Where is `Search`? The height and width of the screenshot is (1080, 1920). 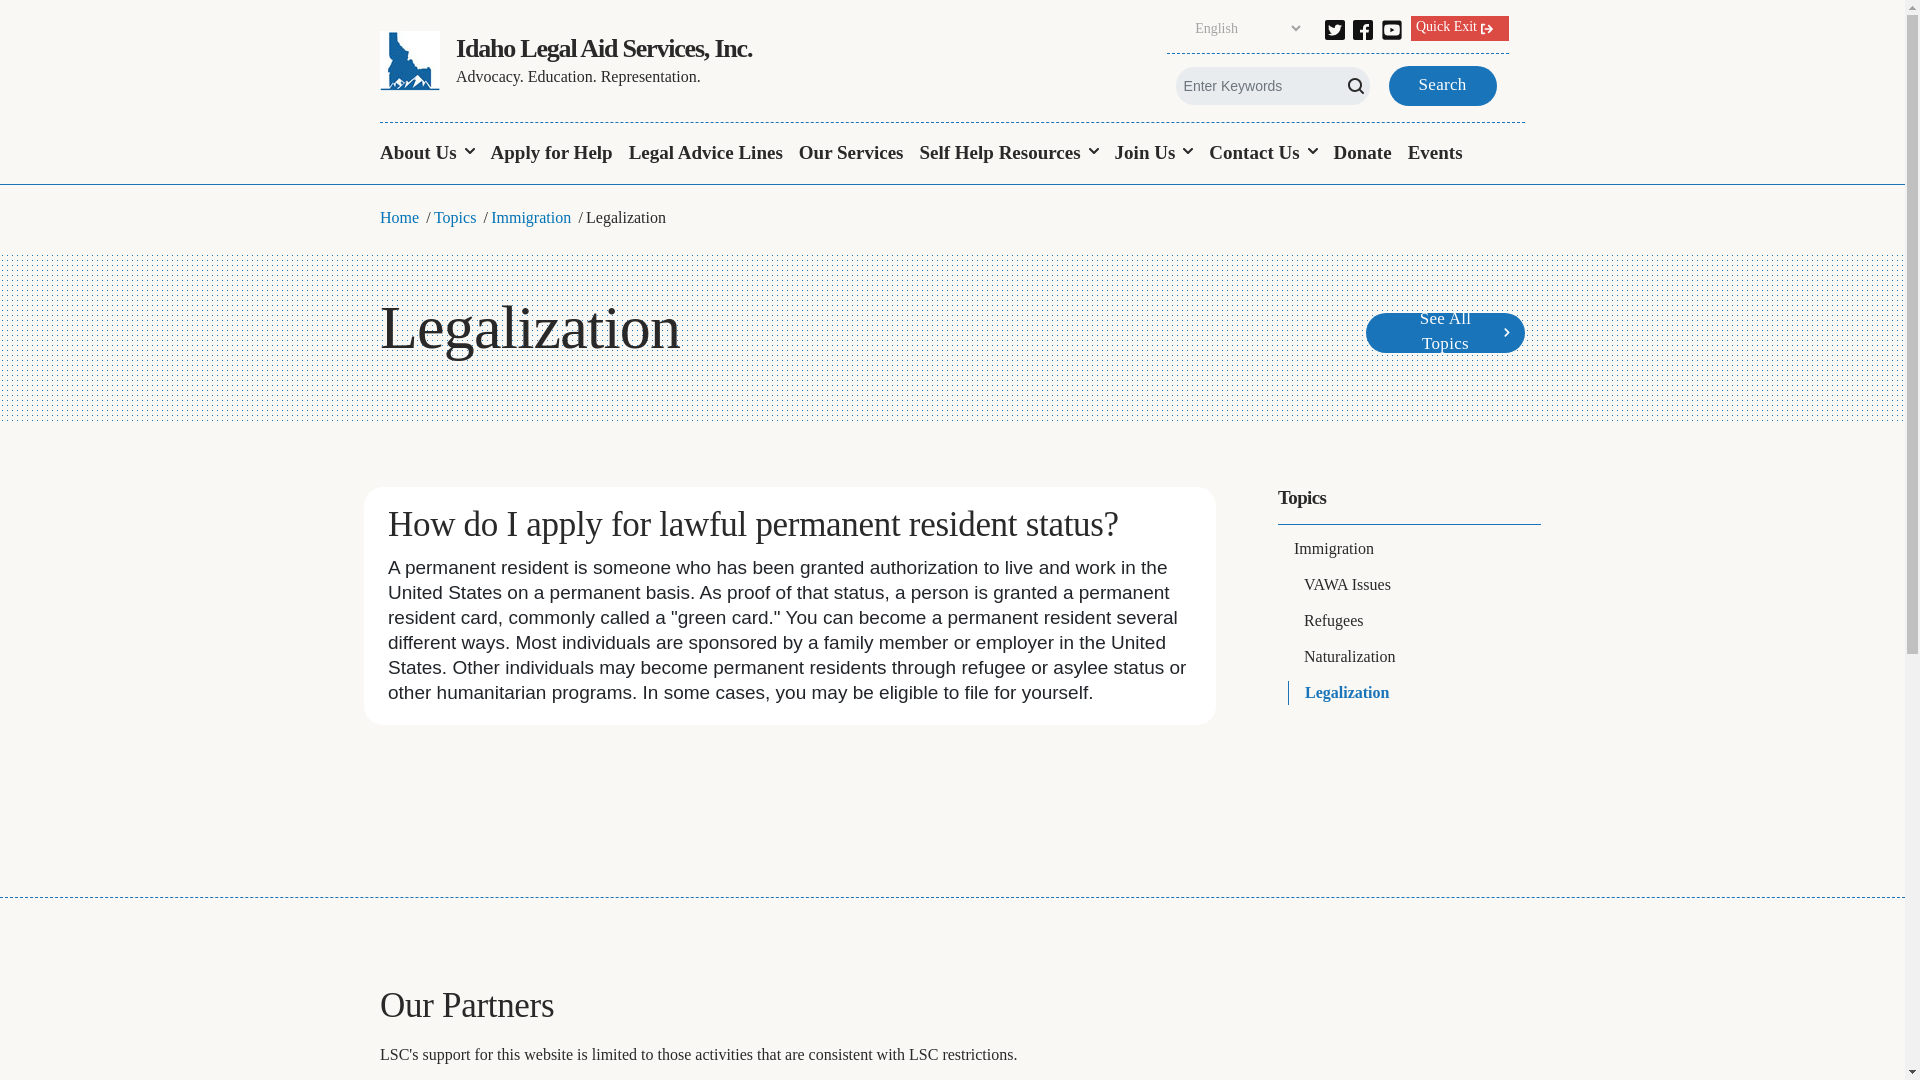 Search is located at coordinates (38, 18).